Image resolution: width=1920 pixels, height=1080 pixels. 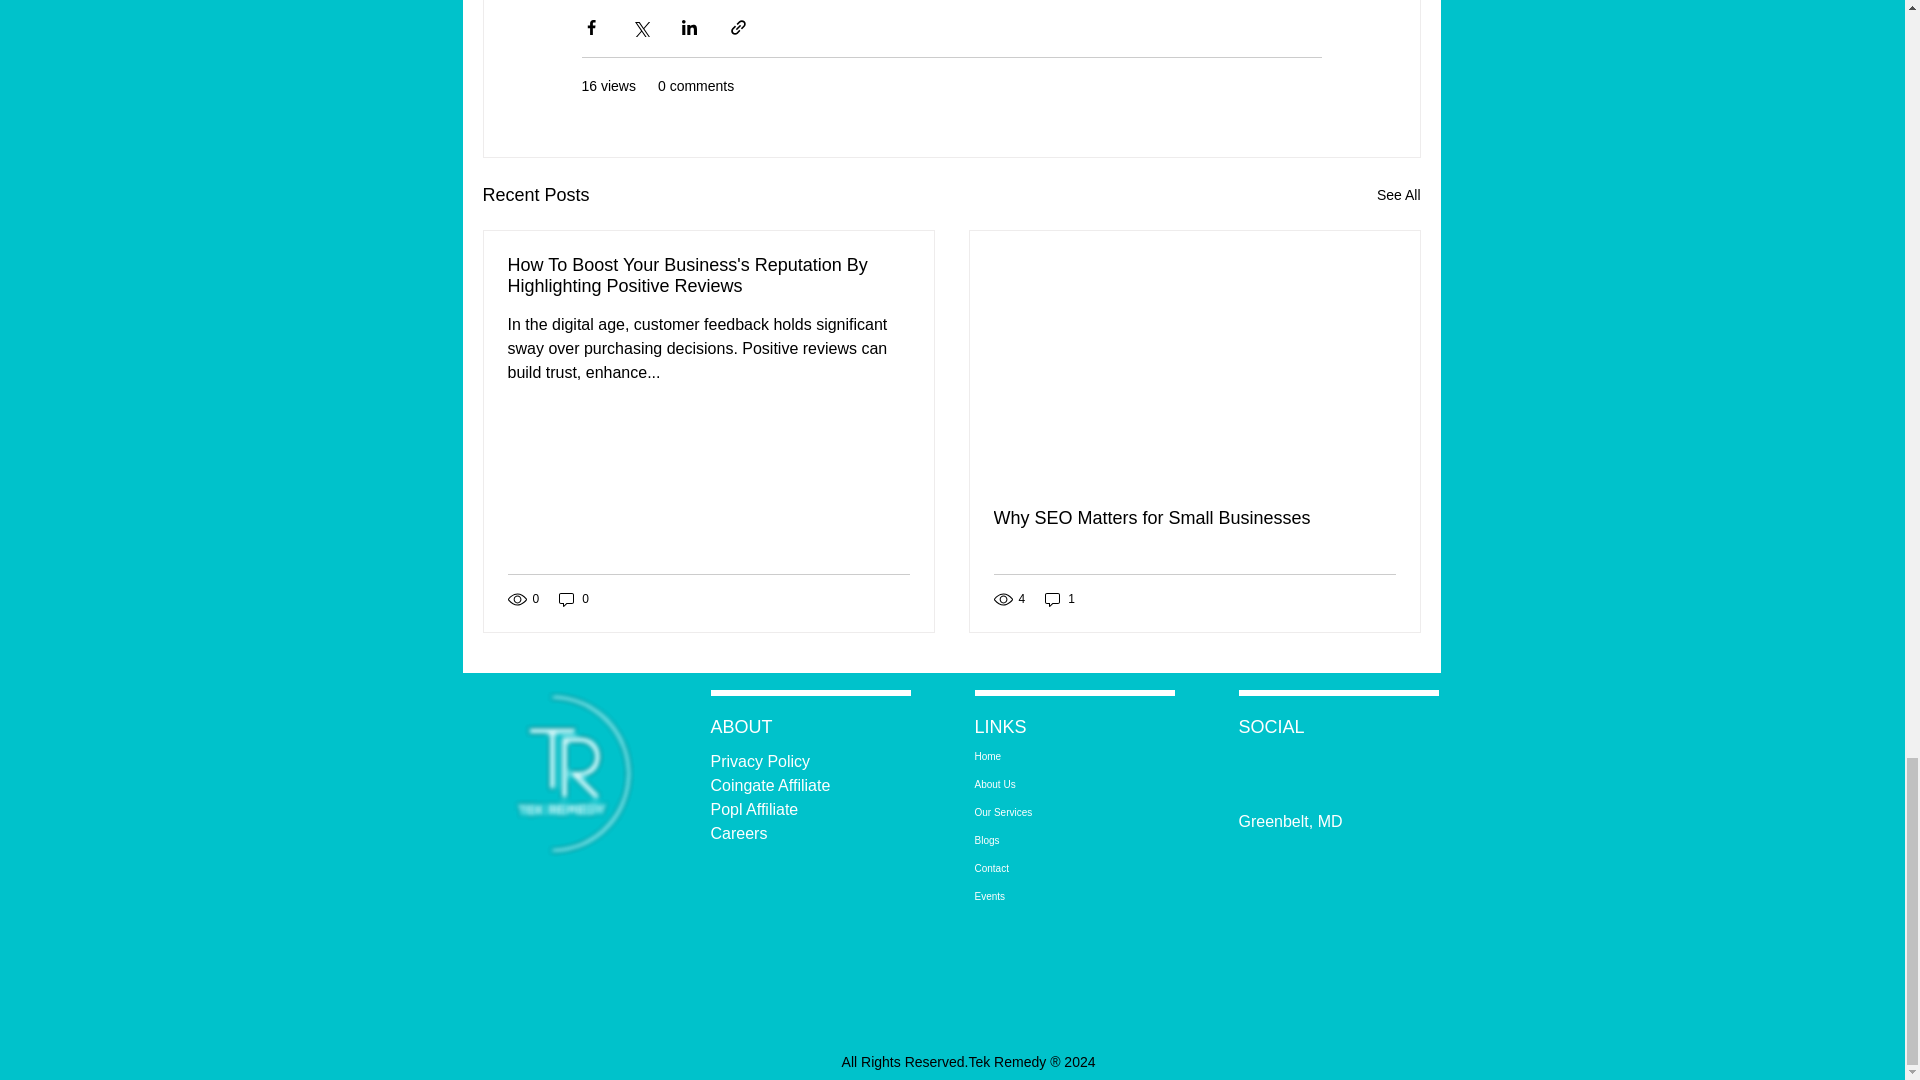 I want to click on About Us, so click(x=1044, y=785).